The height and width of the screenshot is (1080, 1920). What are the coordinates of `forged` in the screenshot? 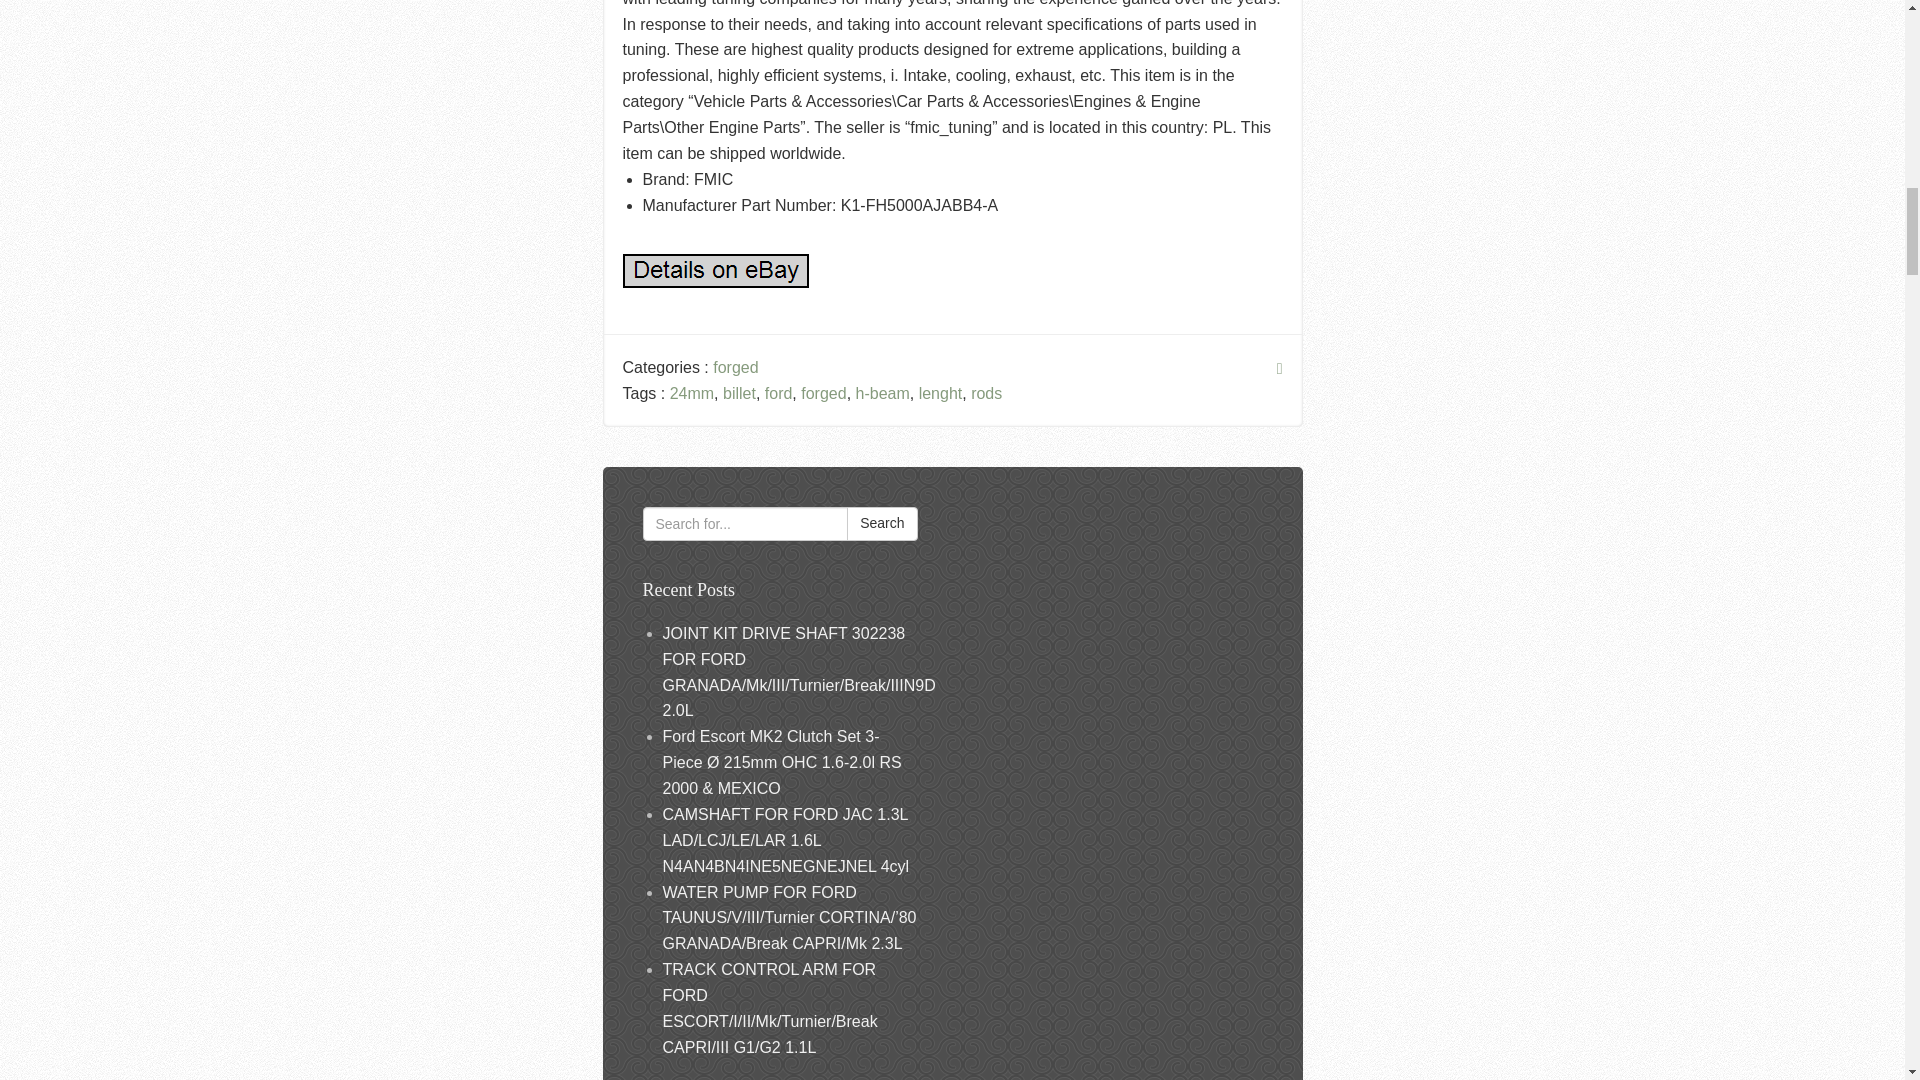 It's located at (823, 392).